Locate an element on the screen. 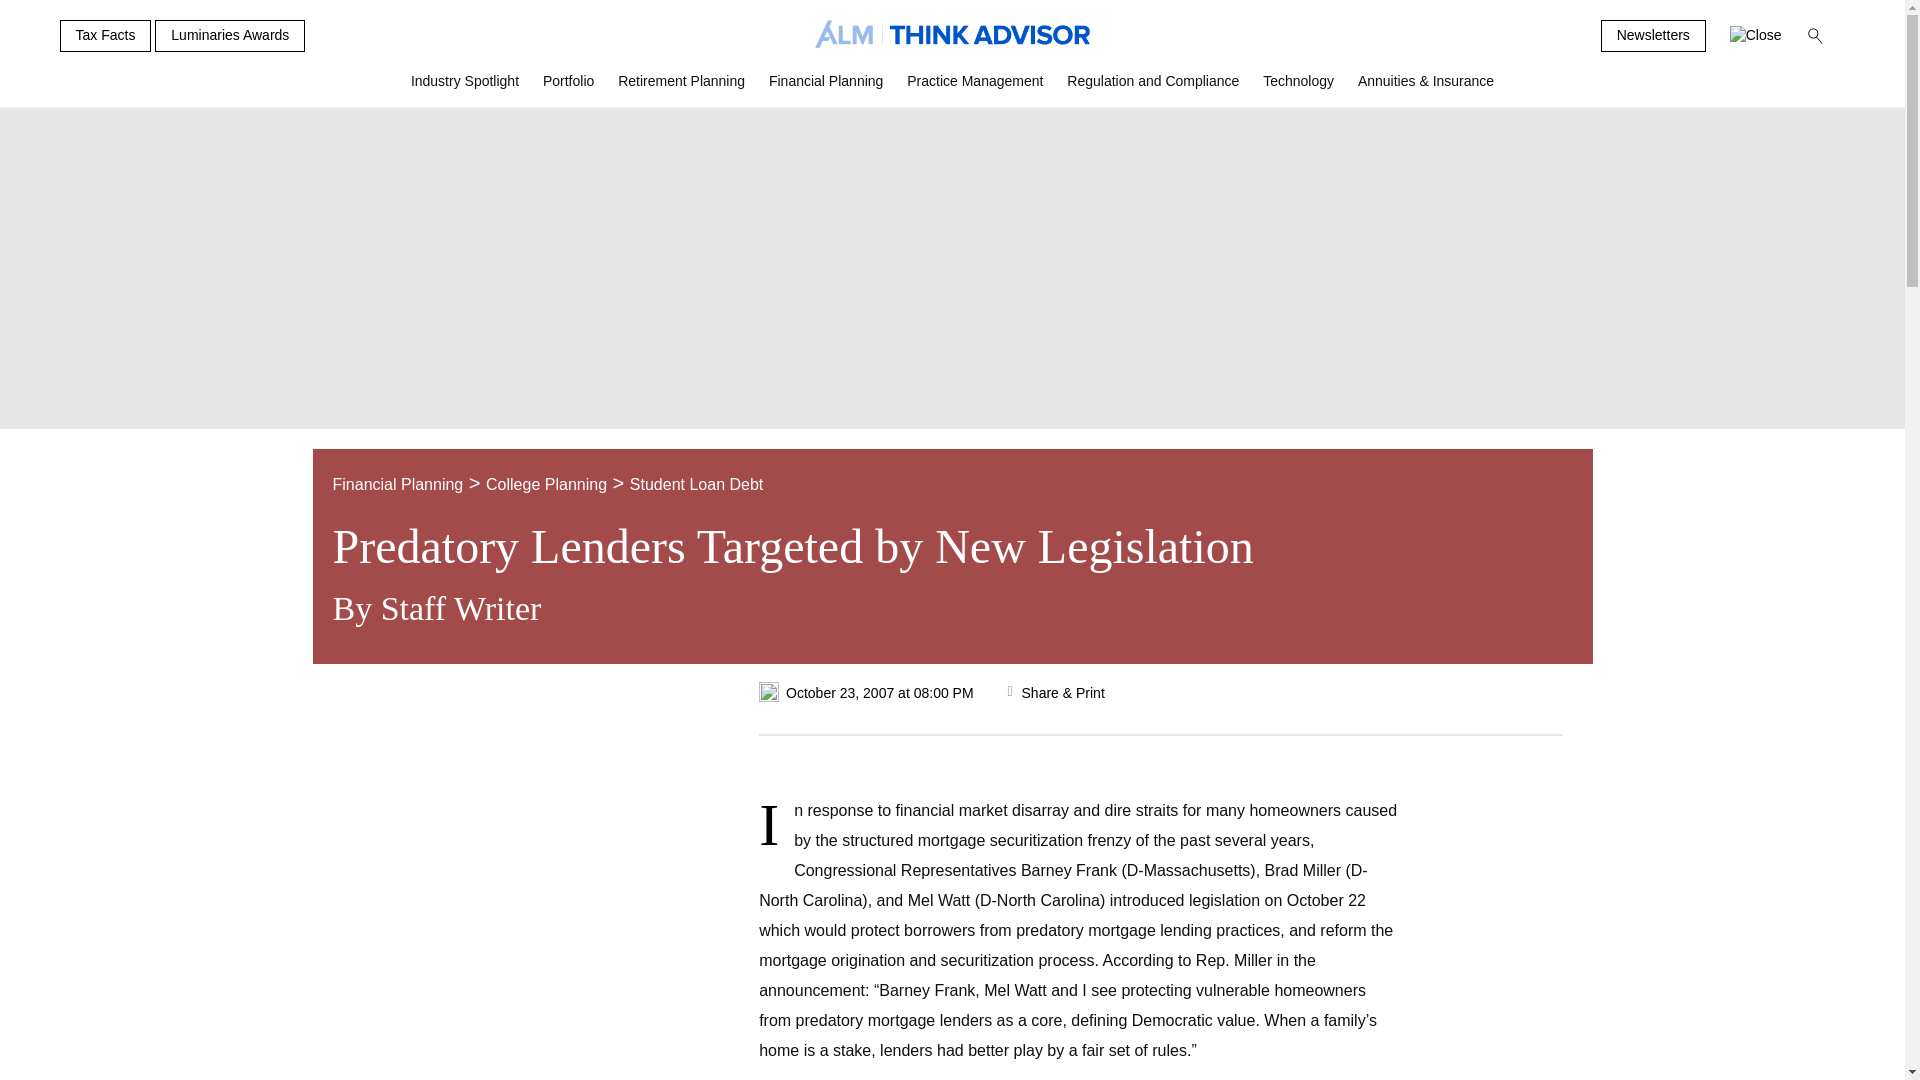  Tax Facts is located at coordinates (105, 36).